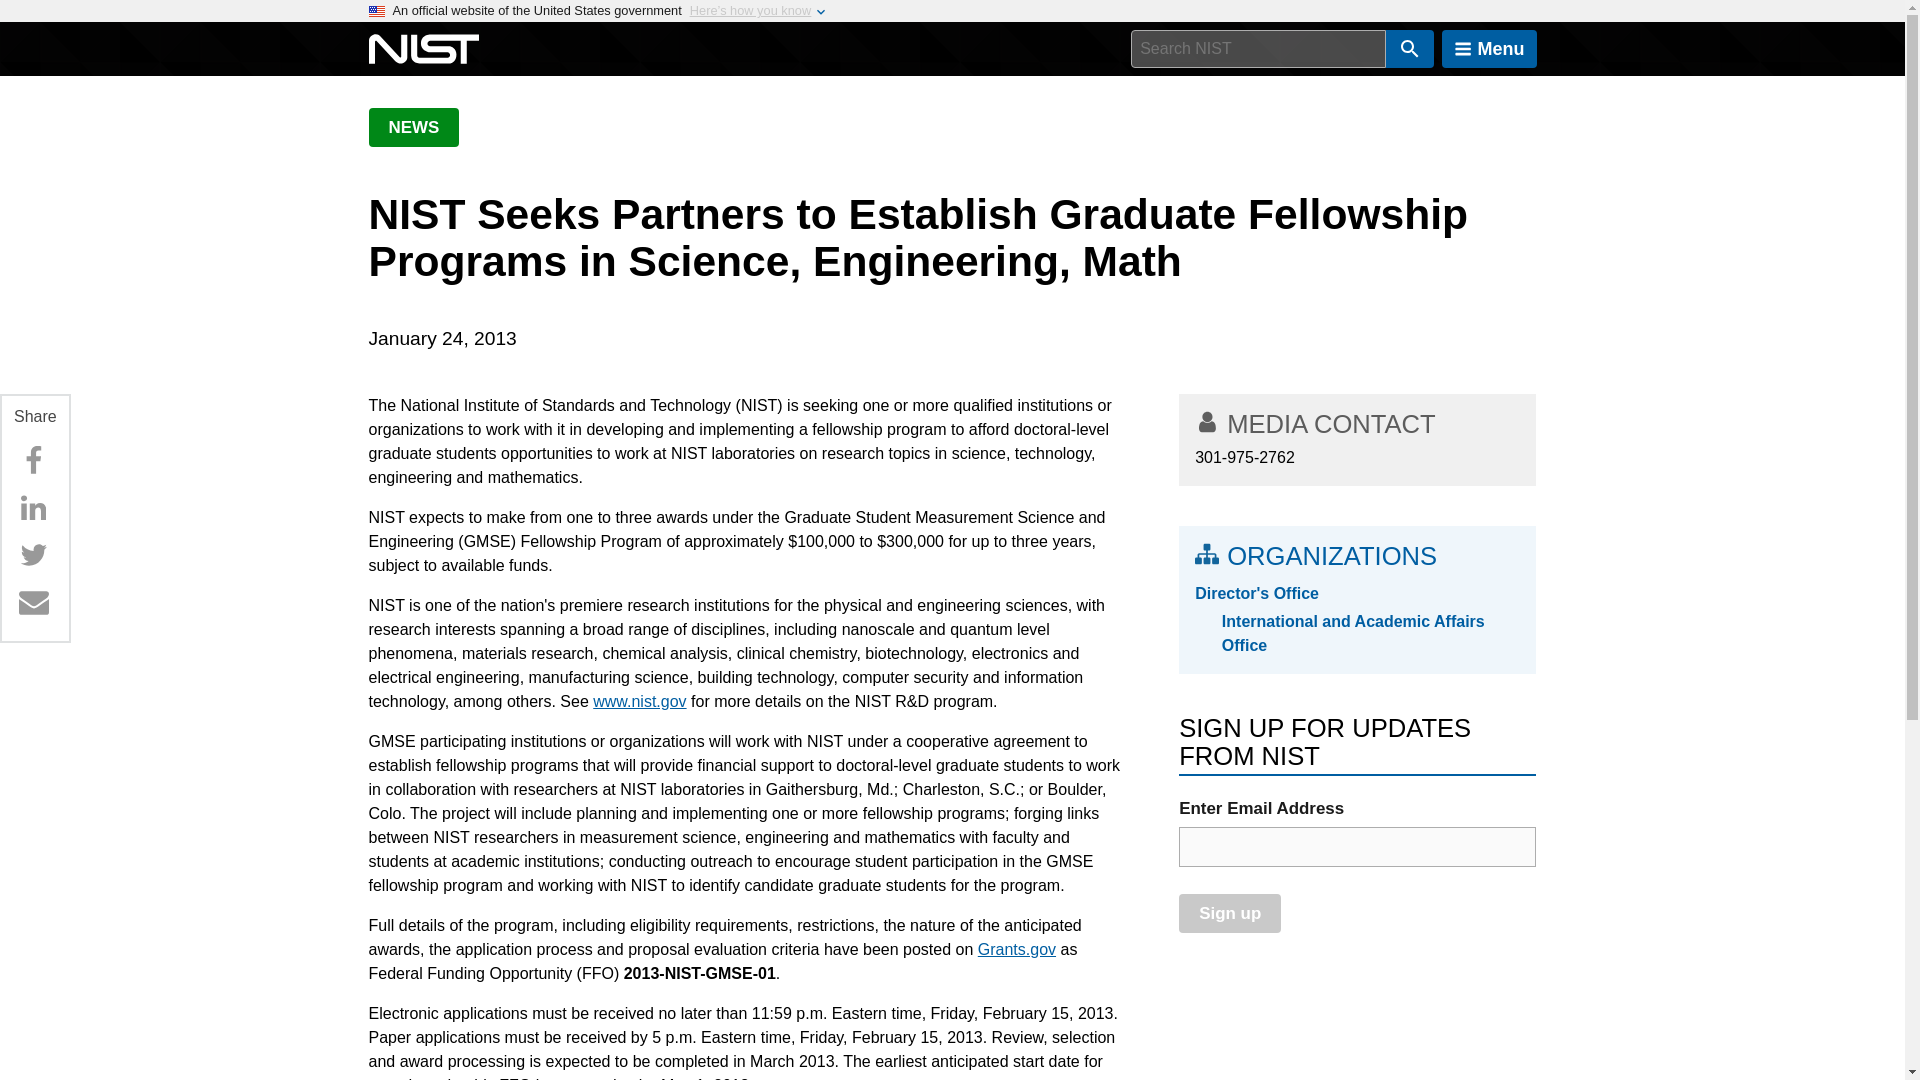 The width and height of the screenshot is (1920, 1080). What do you see at coordinates (33, 508) in the screenshot?
I see `Linkedin` at bounding box center [33, 508].